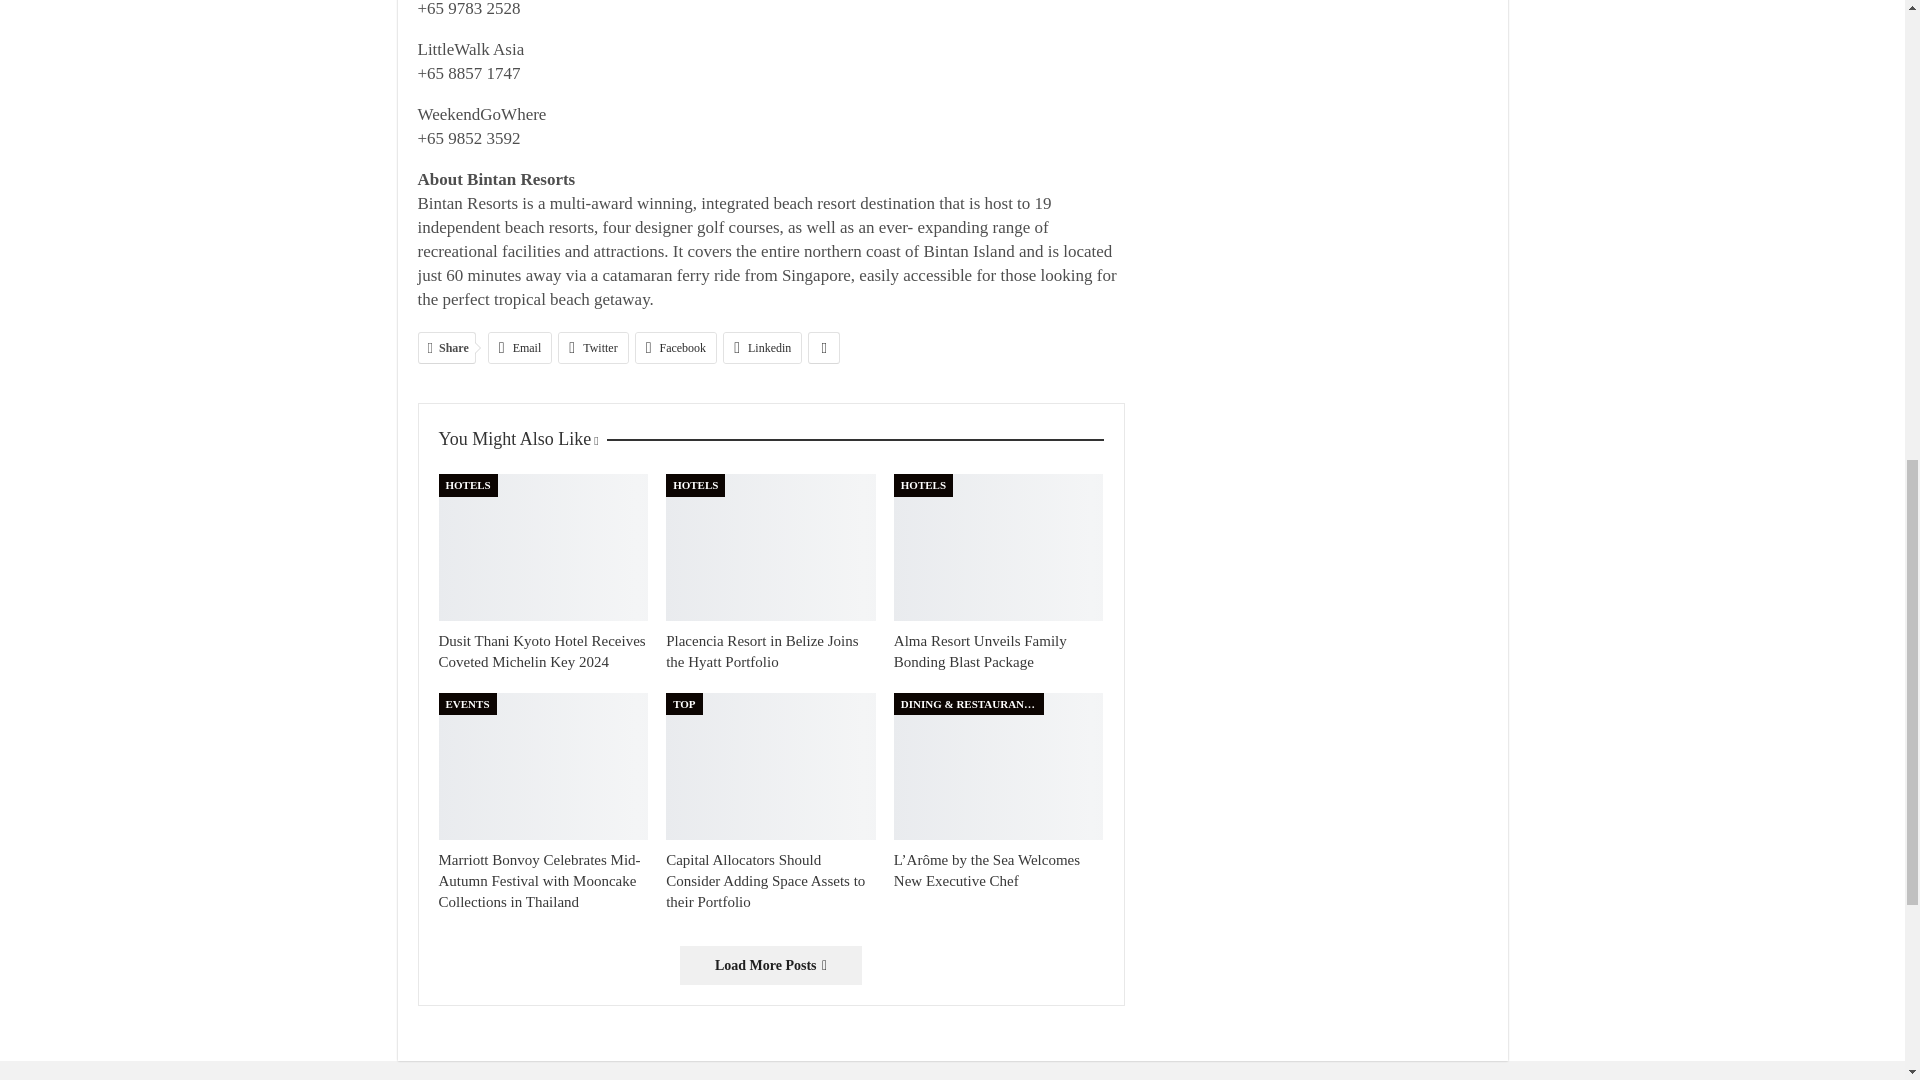 The height and width of the screenshot is (1080, 1920). Describe the element at coordinates (770, 548) in the screenshot. I see `Placencia Resort in Belize Joins the Hyatt Portfolio` at that location.